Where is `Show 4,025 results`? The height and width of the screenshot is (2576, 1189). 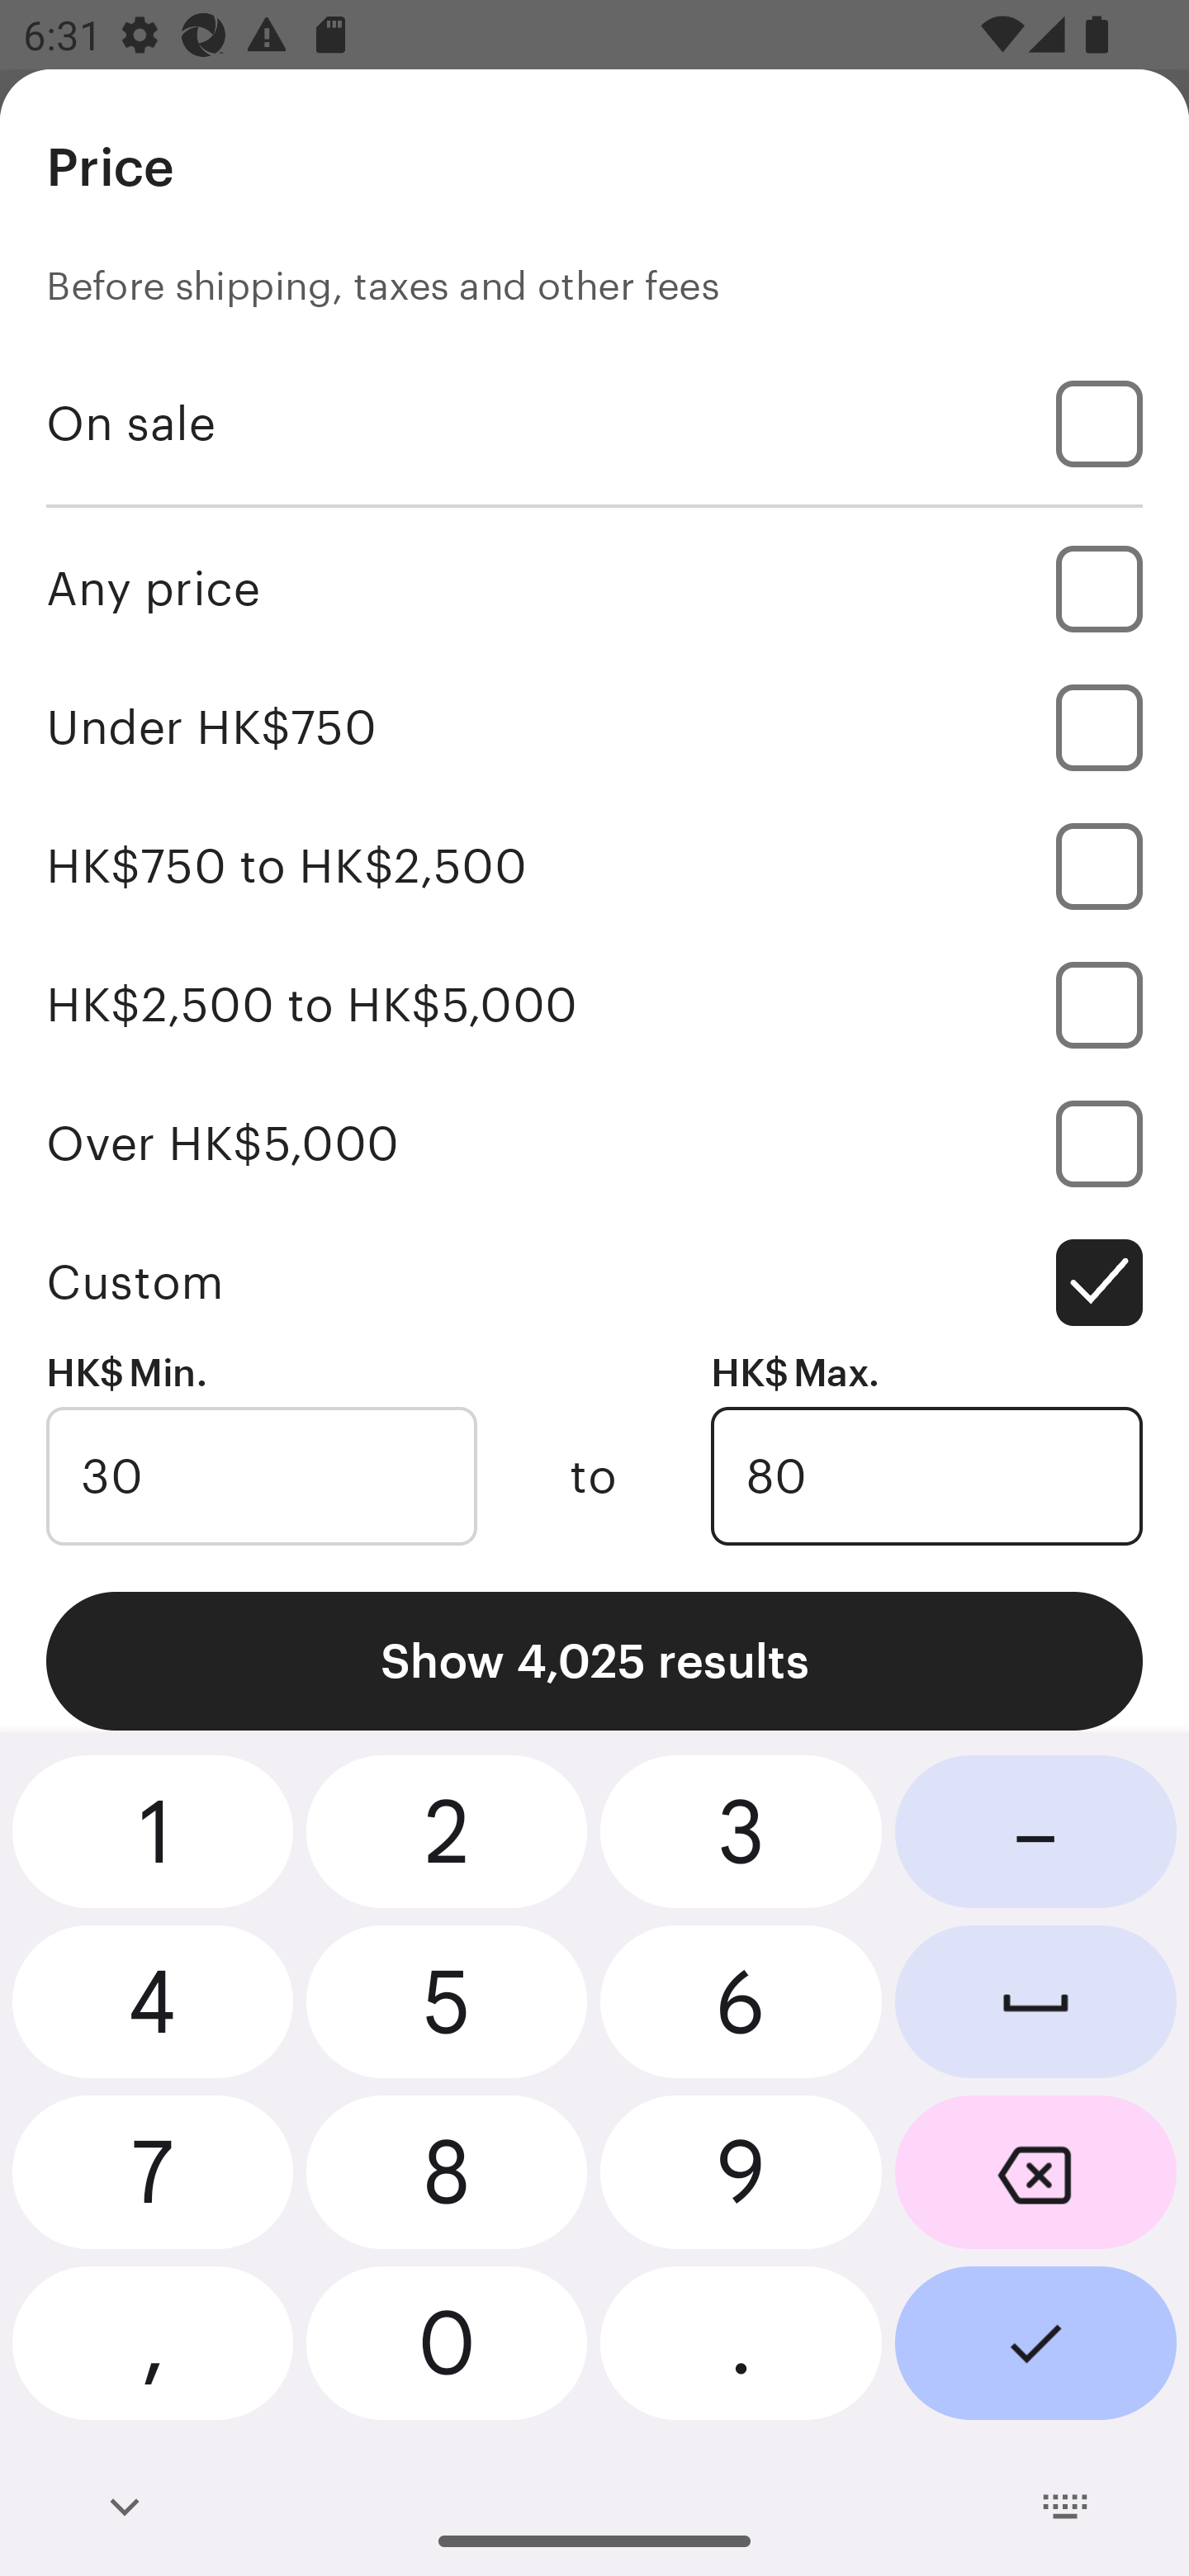
Show 4,025 results is located at coordinates (594, 1661).